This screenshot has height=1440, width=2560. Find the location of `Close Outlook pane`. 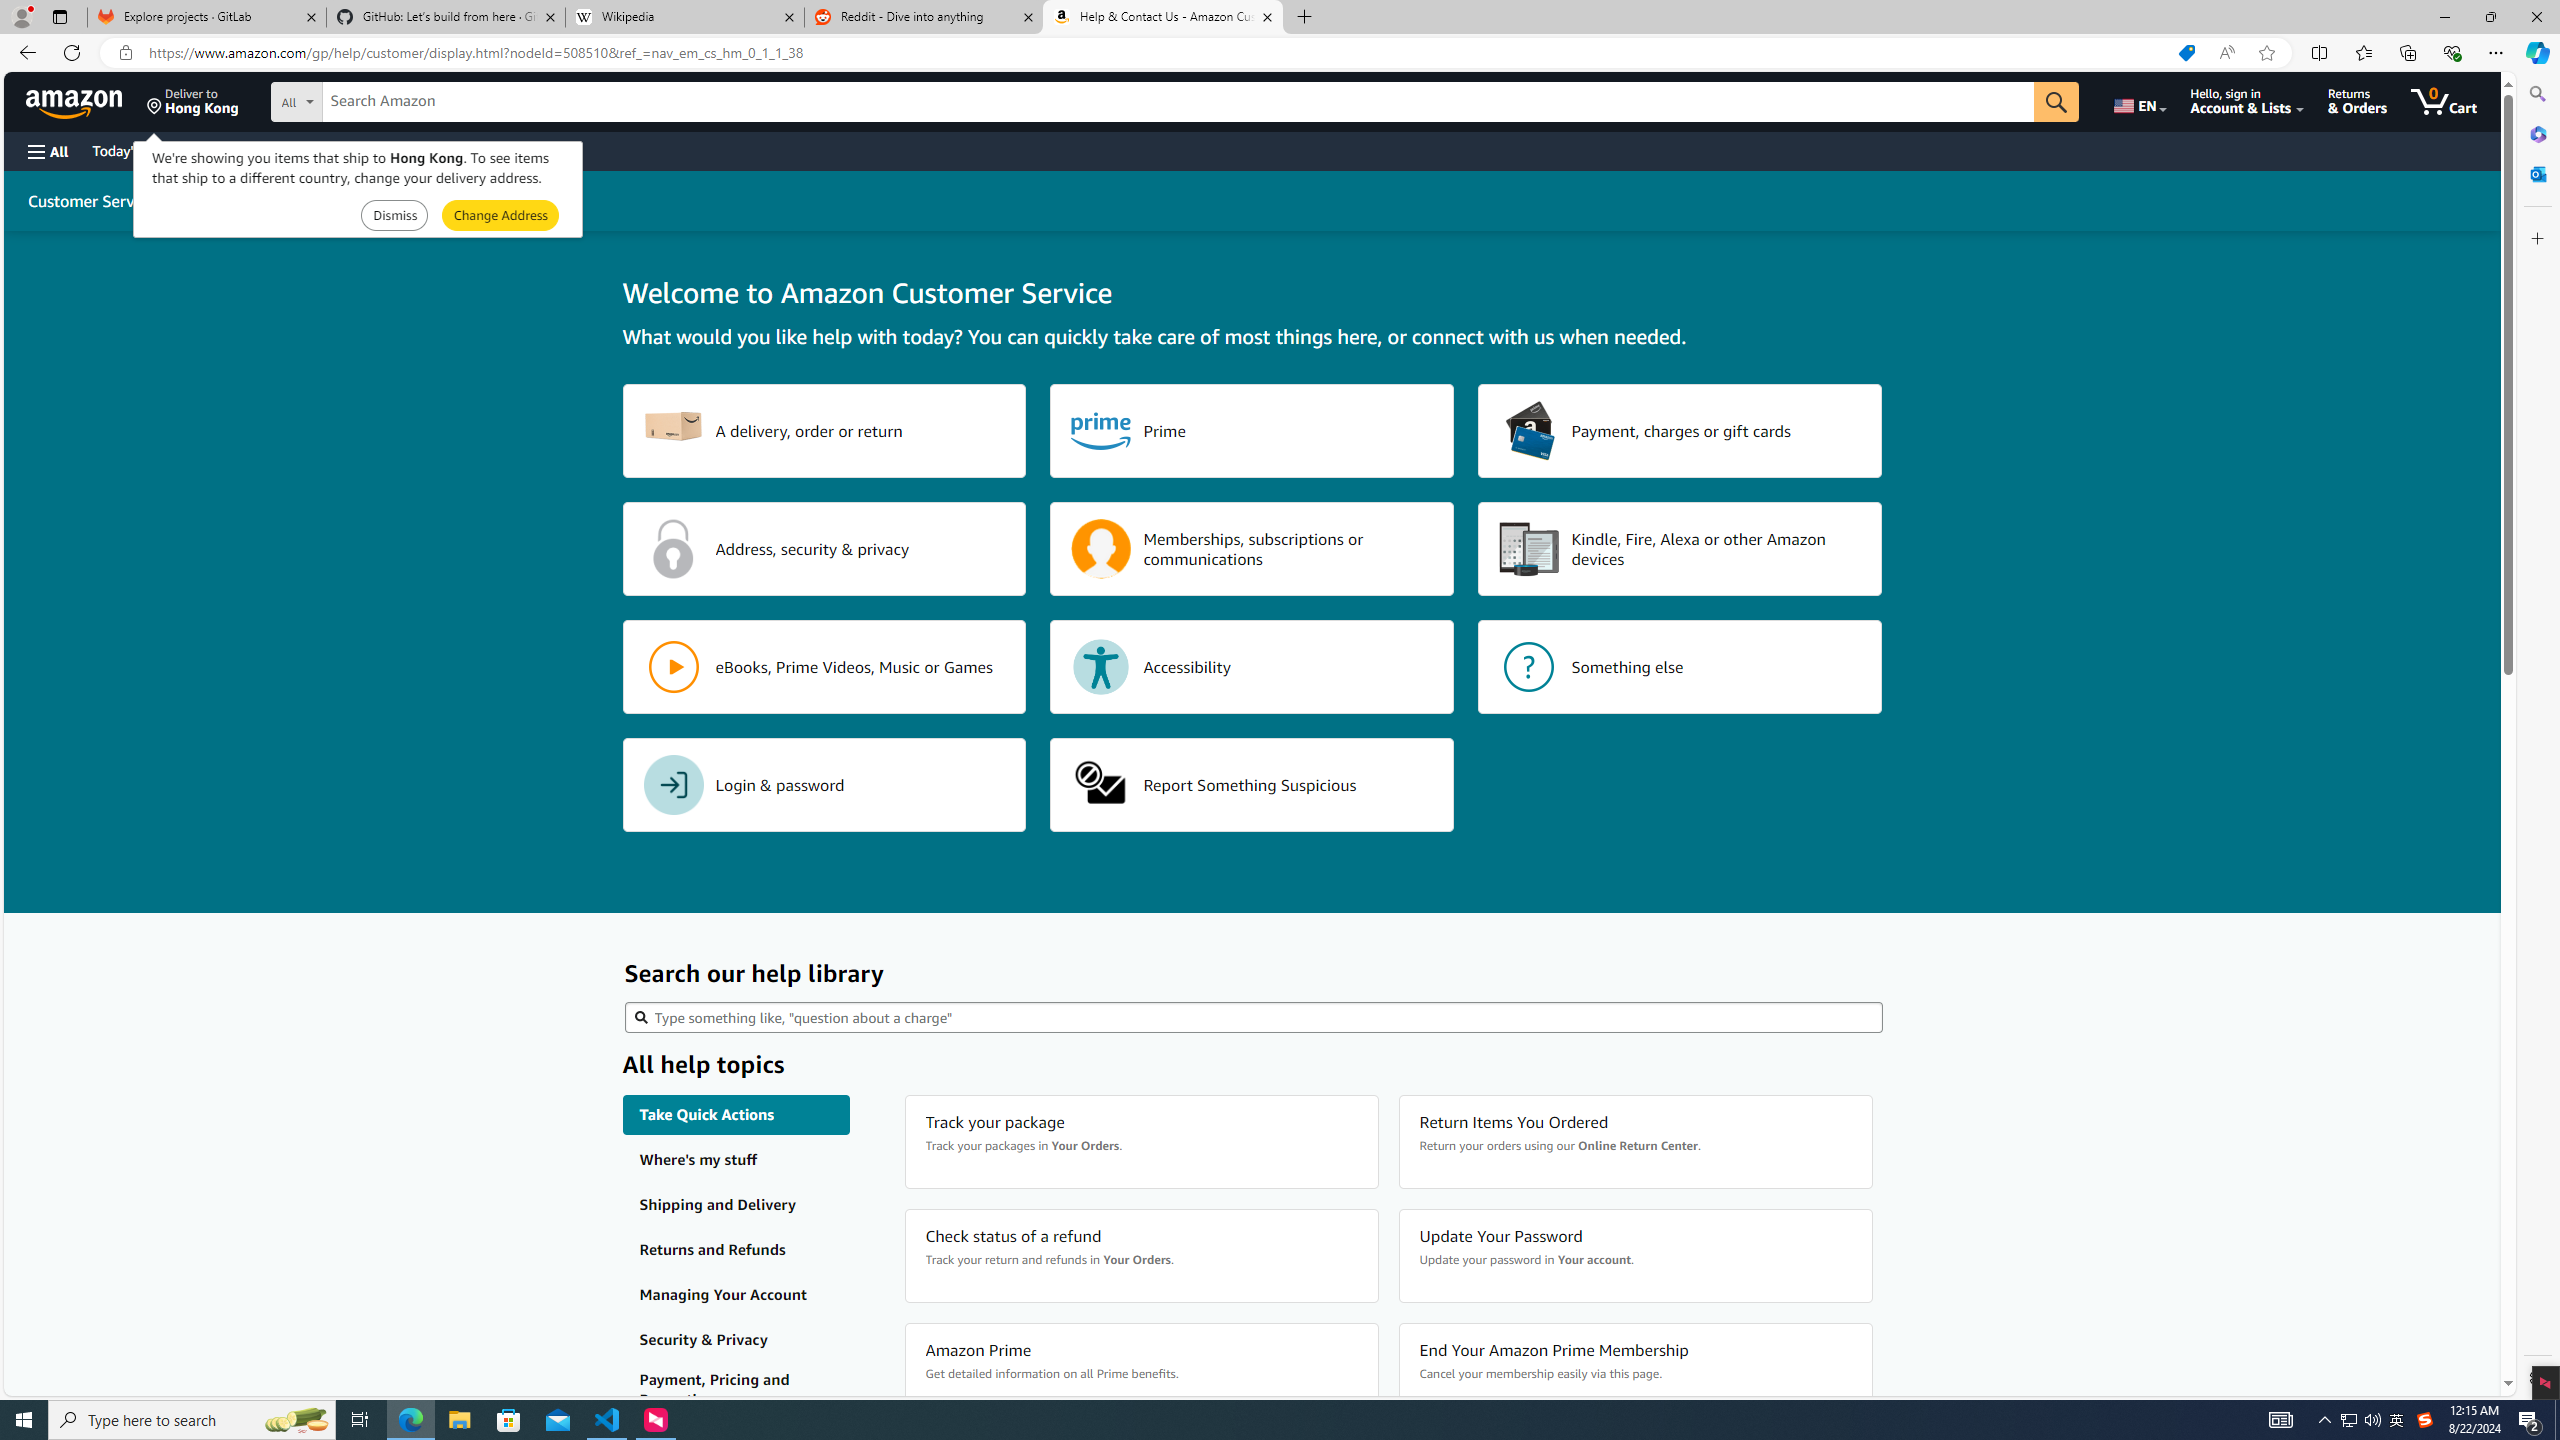

Close Outlook pane is located at coordinates (2536, 173).